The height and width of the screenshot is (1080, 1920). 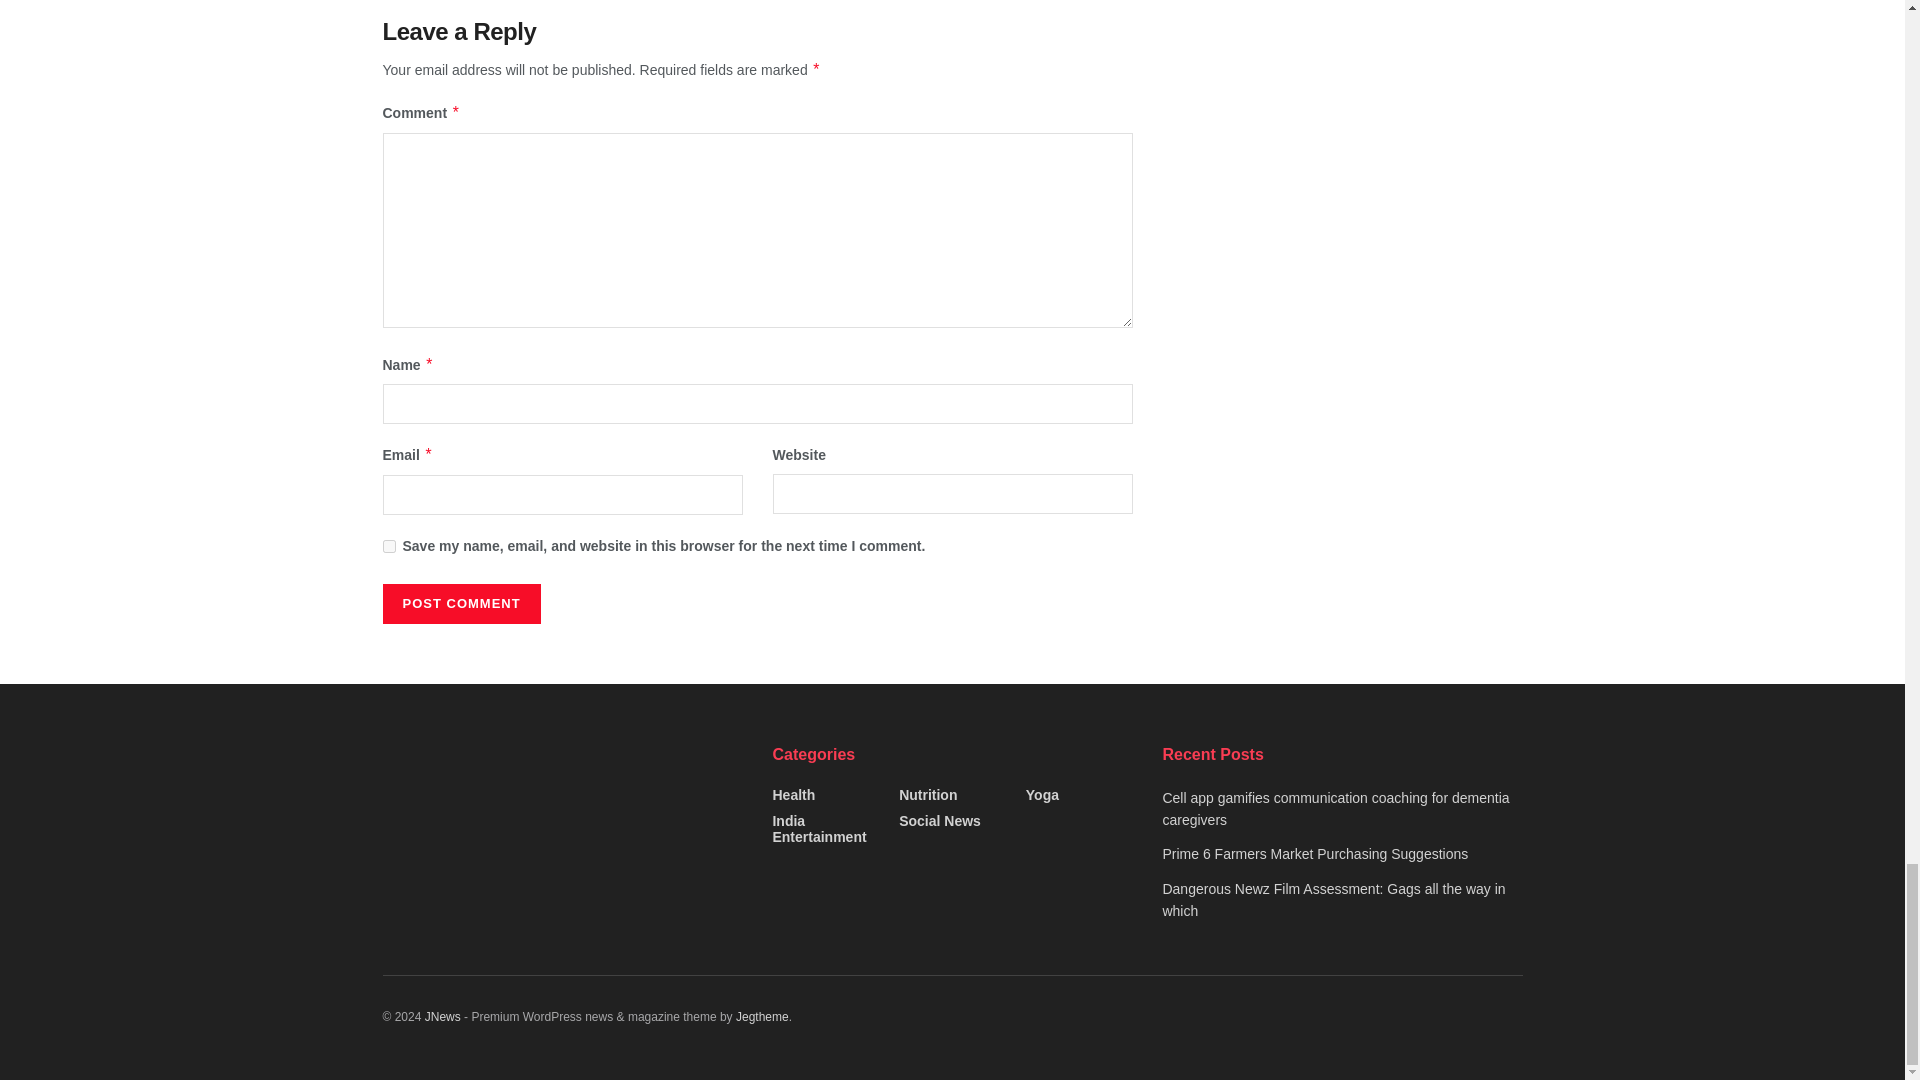 I want to click on Post Comment, so click(x=460, y=604).